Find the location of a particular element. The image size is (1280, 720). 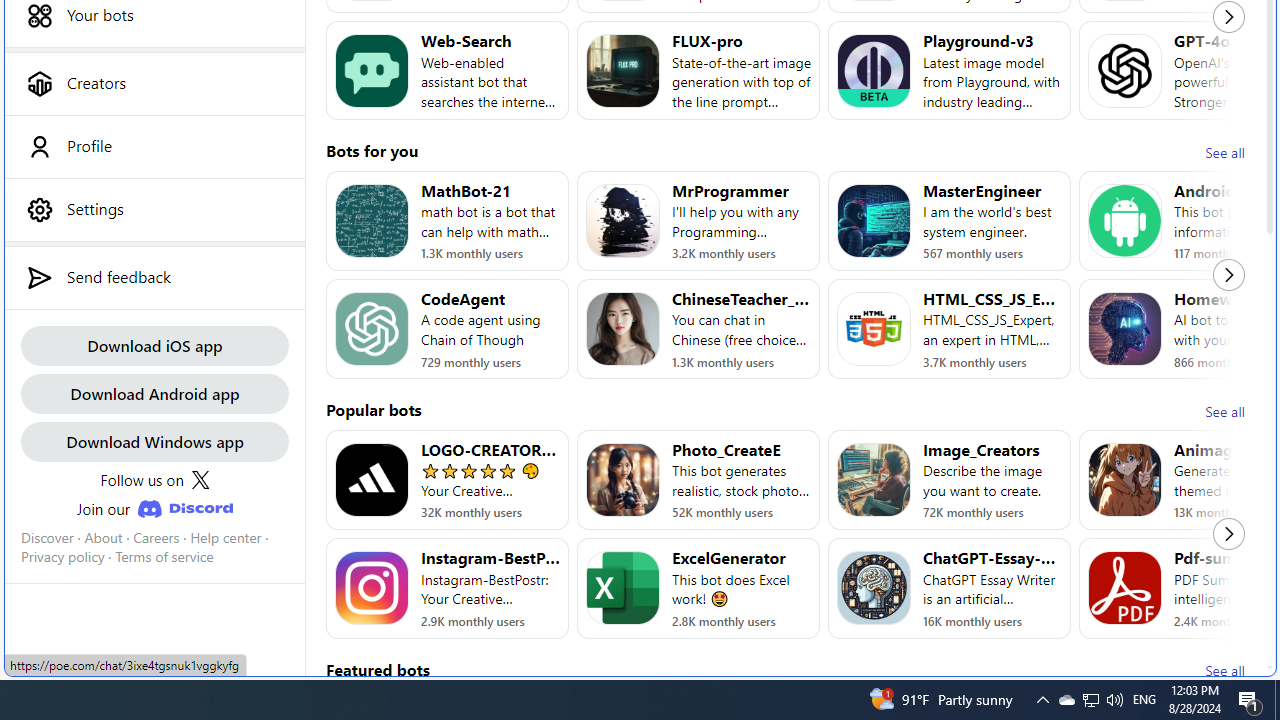

Creators is located at coordinates (154, 83).